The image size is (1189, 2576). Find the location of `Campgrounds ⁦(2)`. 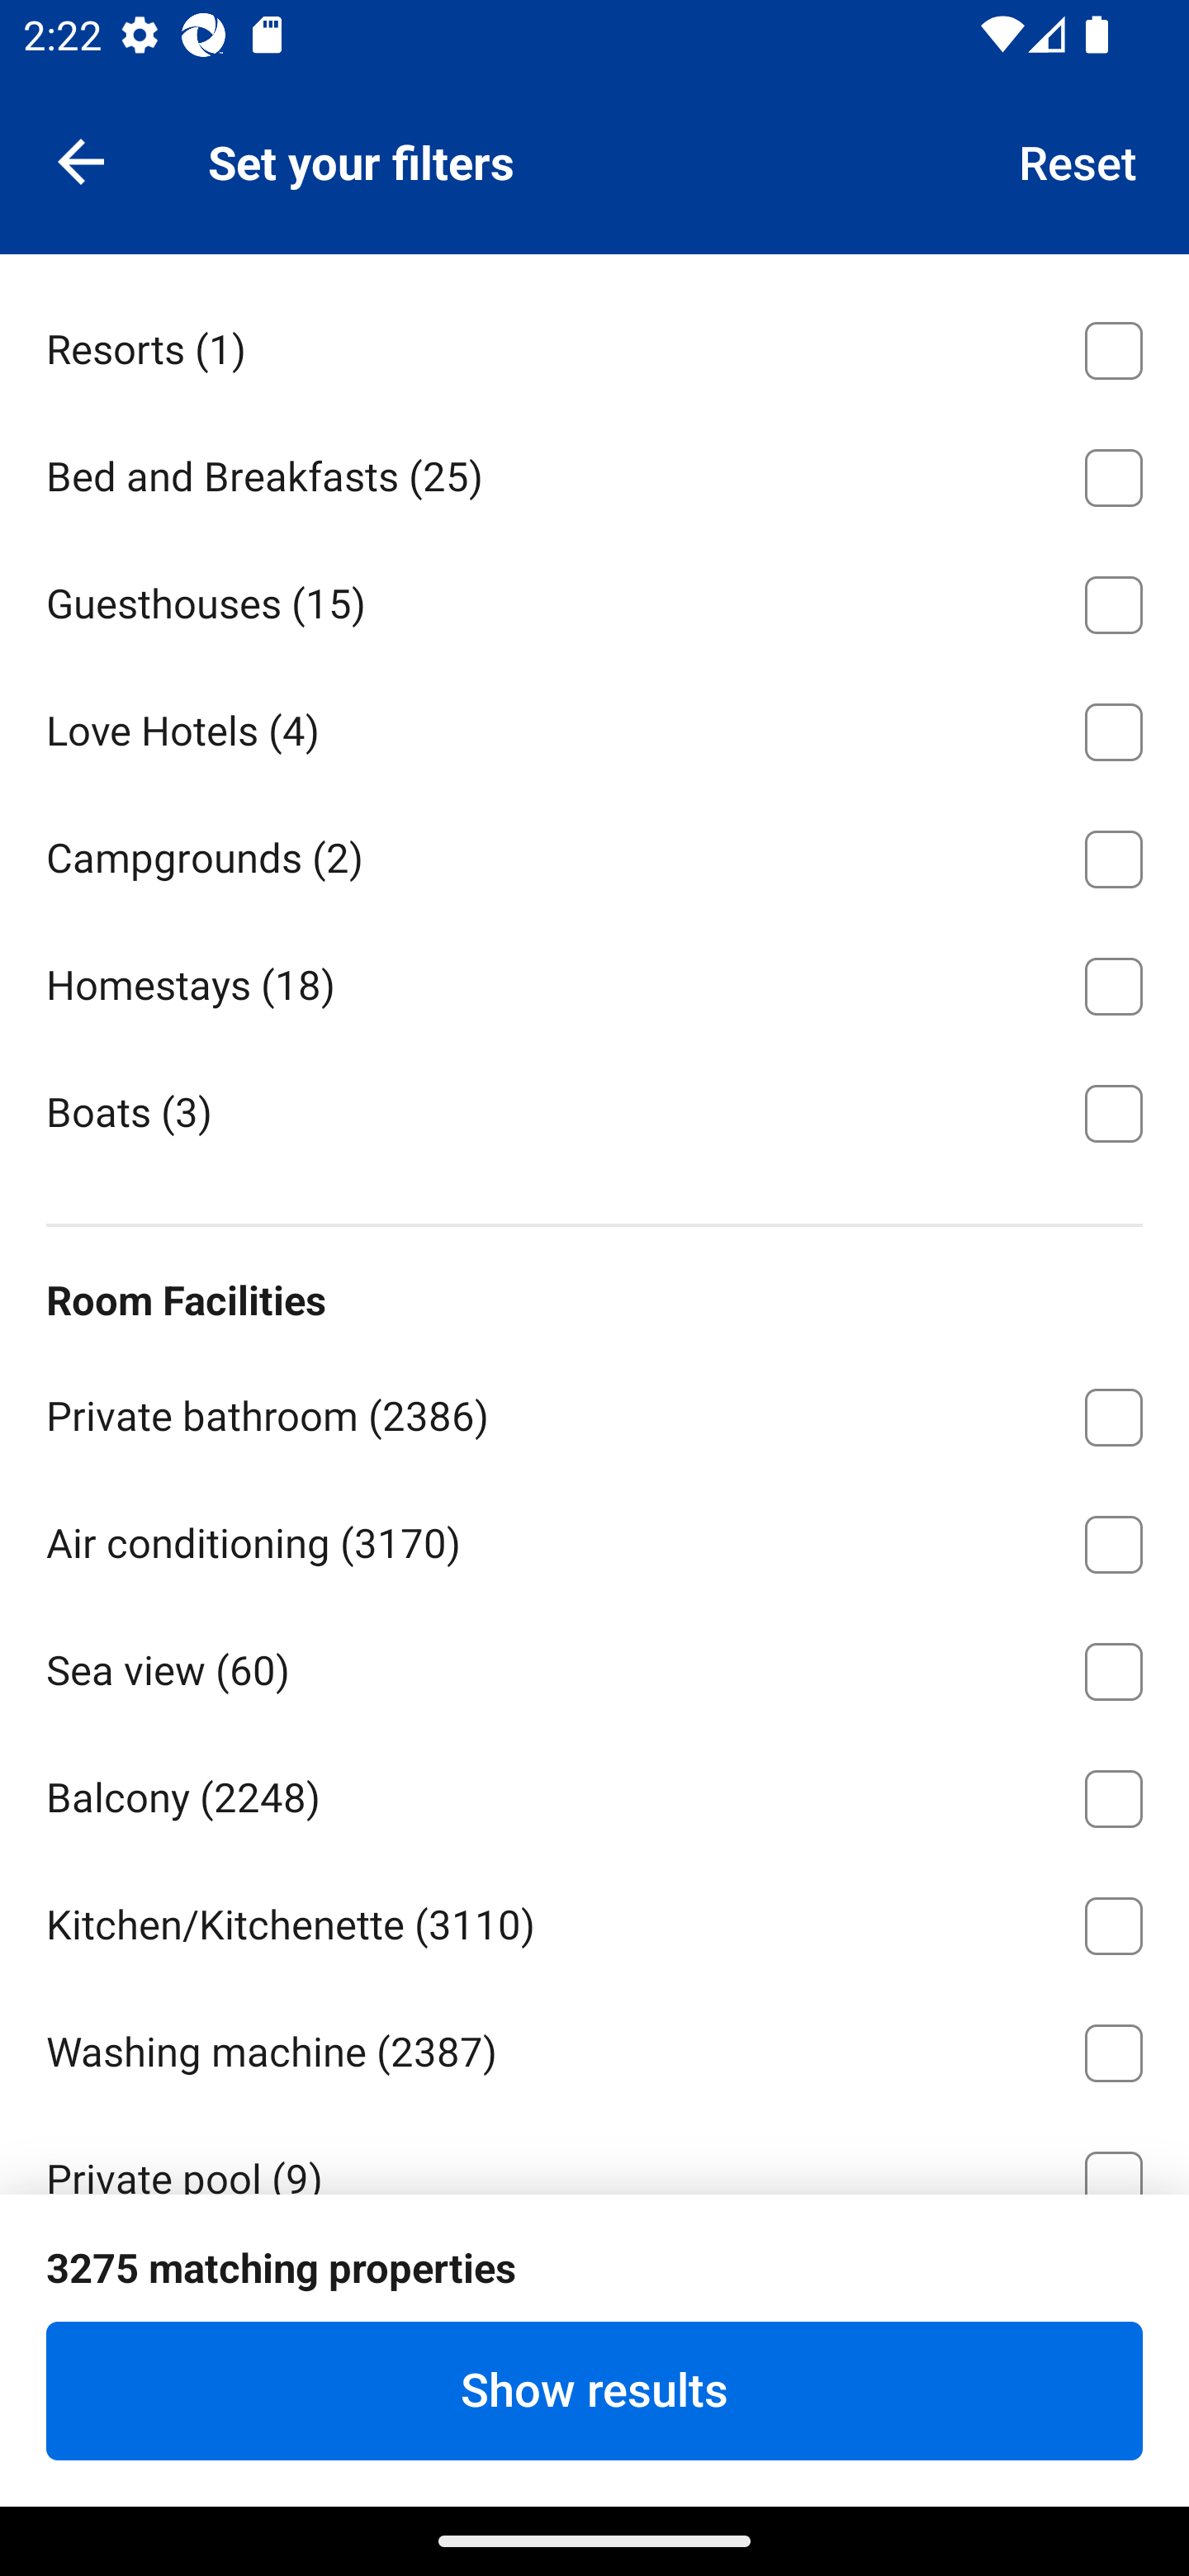

Campgrounds ⁦(2) is located at coordinates (594, 854).